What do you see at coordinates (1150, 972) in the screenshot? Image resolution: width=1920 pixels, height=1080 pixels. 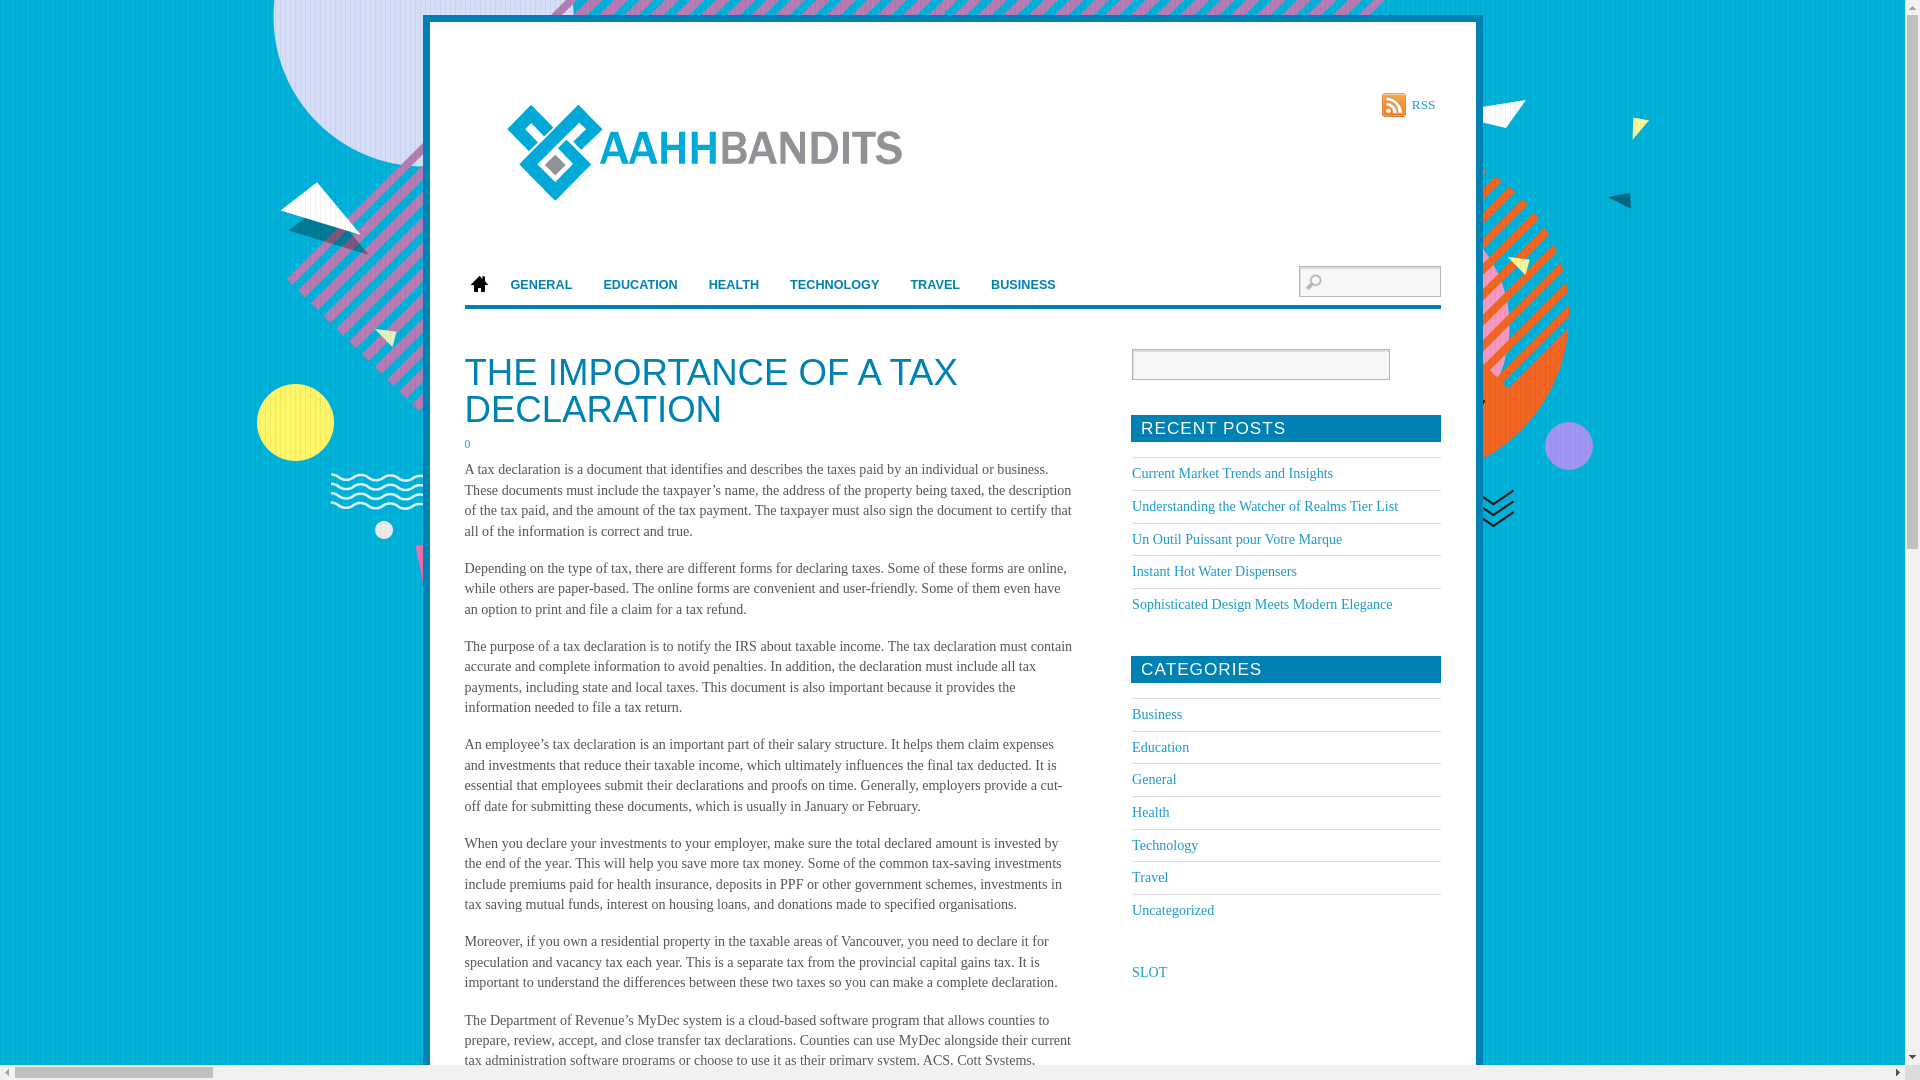 I see `SLOT` at bounding box center [1150, 972].